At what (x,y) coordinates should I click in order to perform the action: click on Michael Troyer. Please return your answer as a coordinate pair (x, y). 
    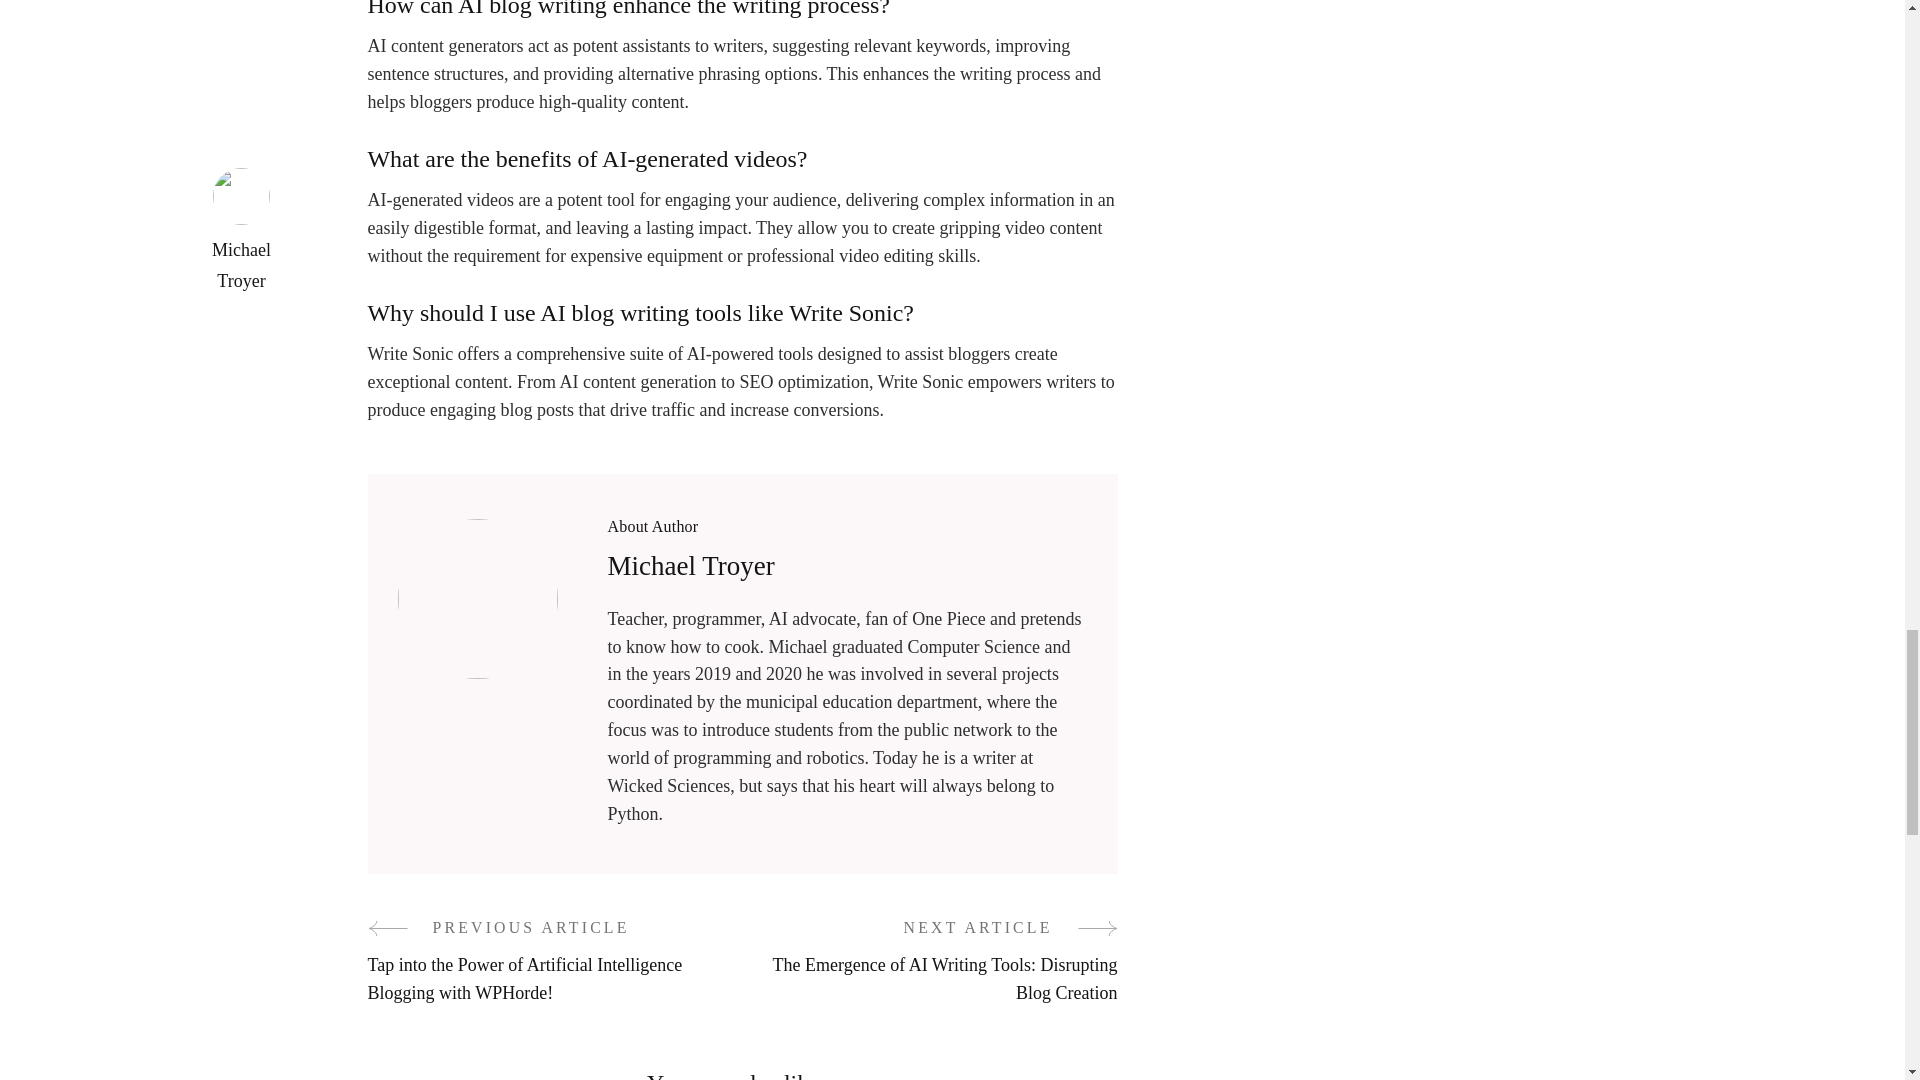
    Looking at the image, I should click on (692, 566).